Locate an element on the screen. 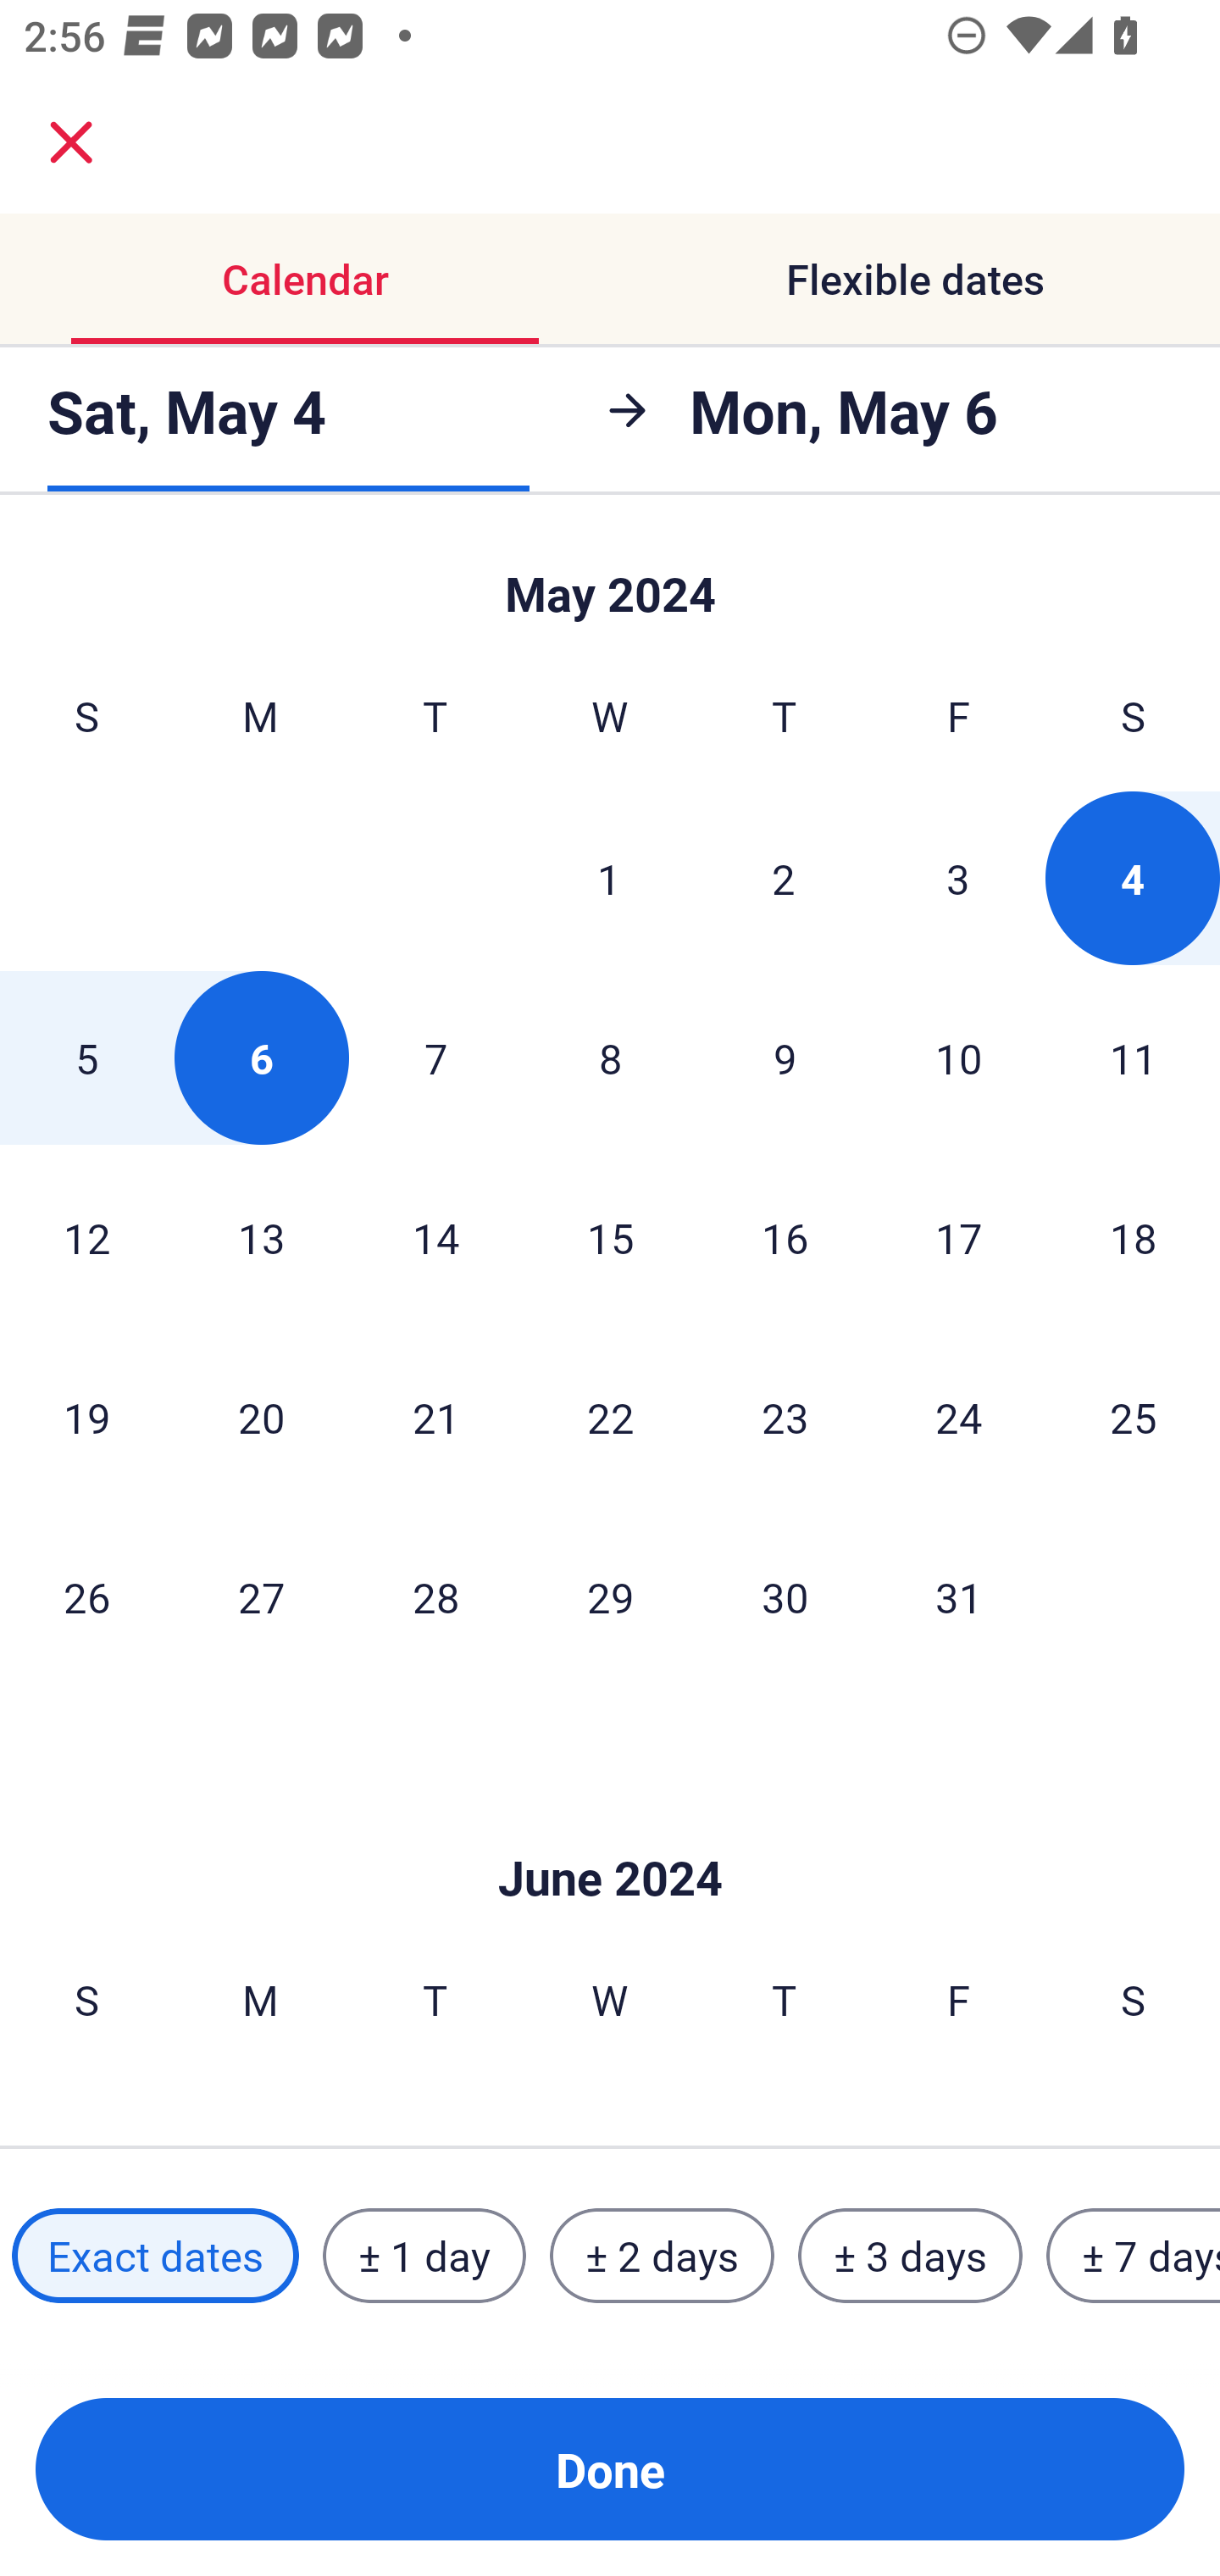 This screenshot has width=1220, height=2576. Exact dates is located at coordinates (155, 2255).